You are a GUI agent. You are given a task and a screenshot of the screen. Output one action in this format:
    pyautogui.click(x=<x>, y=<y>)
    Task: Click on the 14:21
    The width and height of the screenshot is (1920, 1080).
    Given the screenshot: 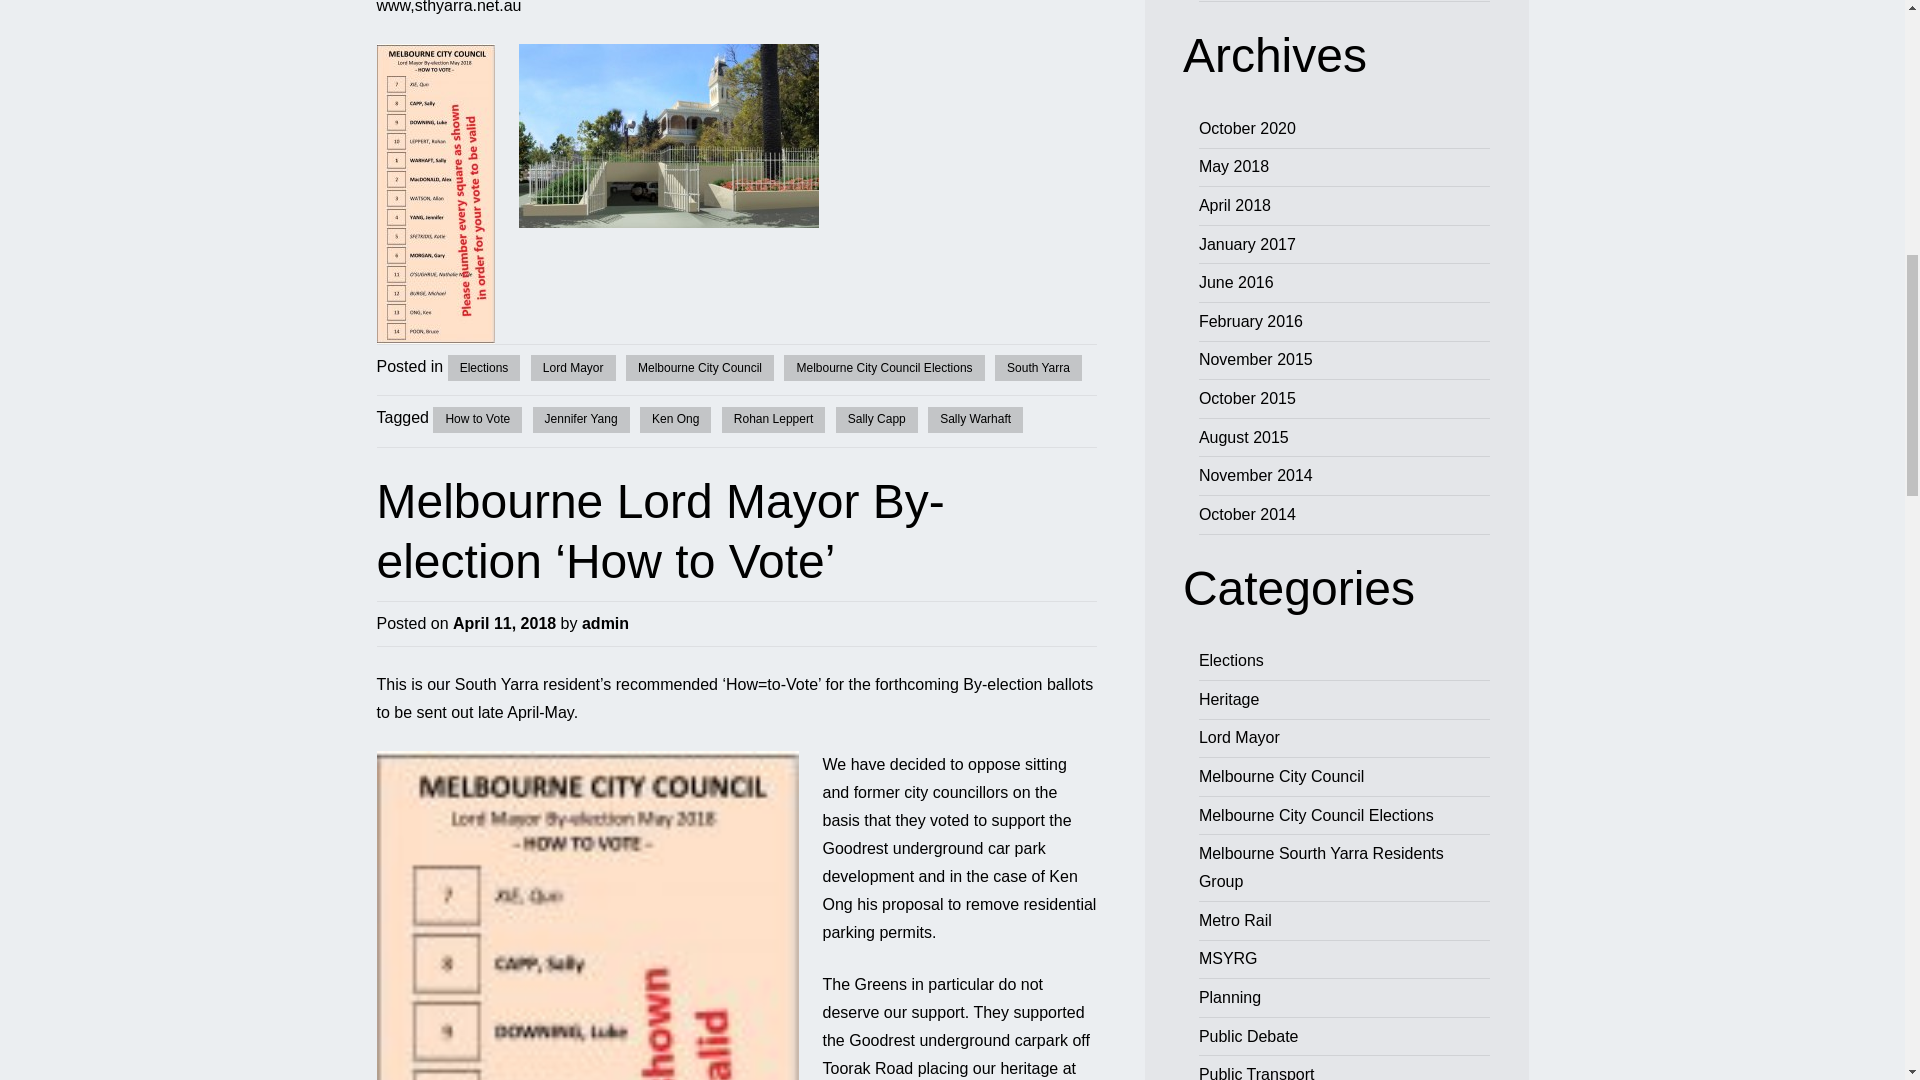 What is the action you would take?
    pyautogui.click(x=504, y=622)
    